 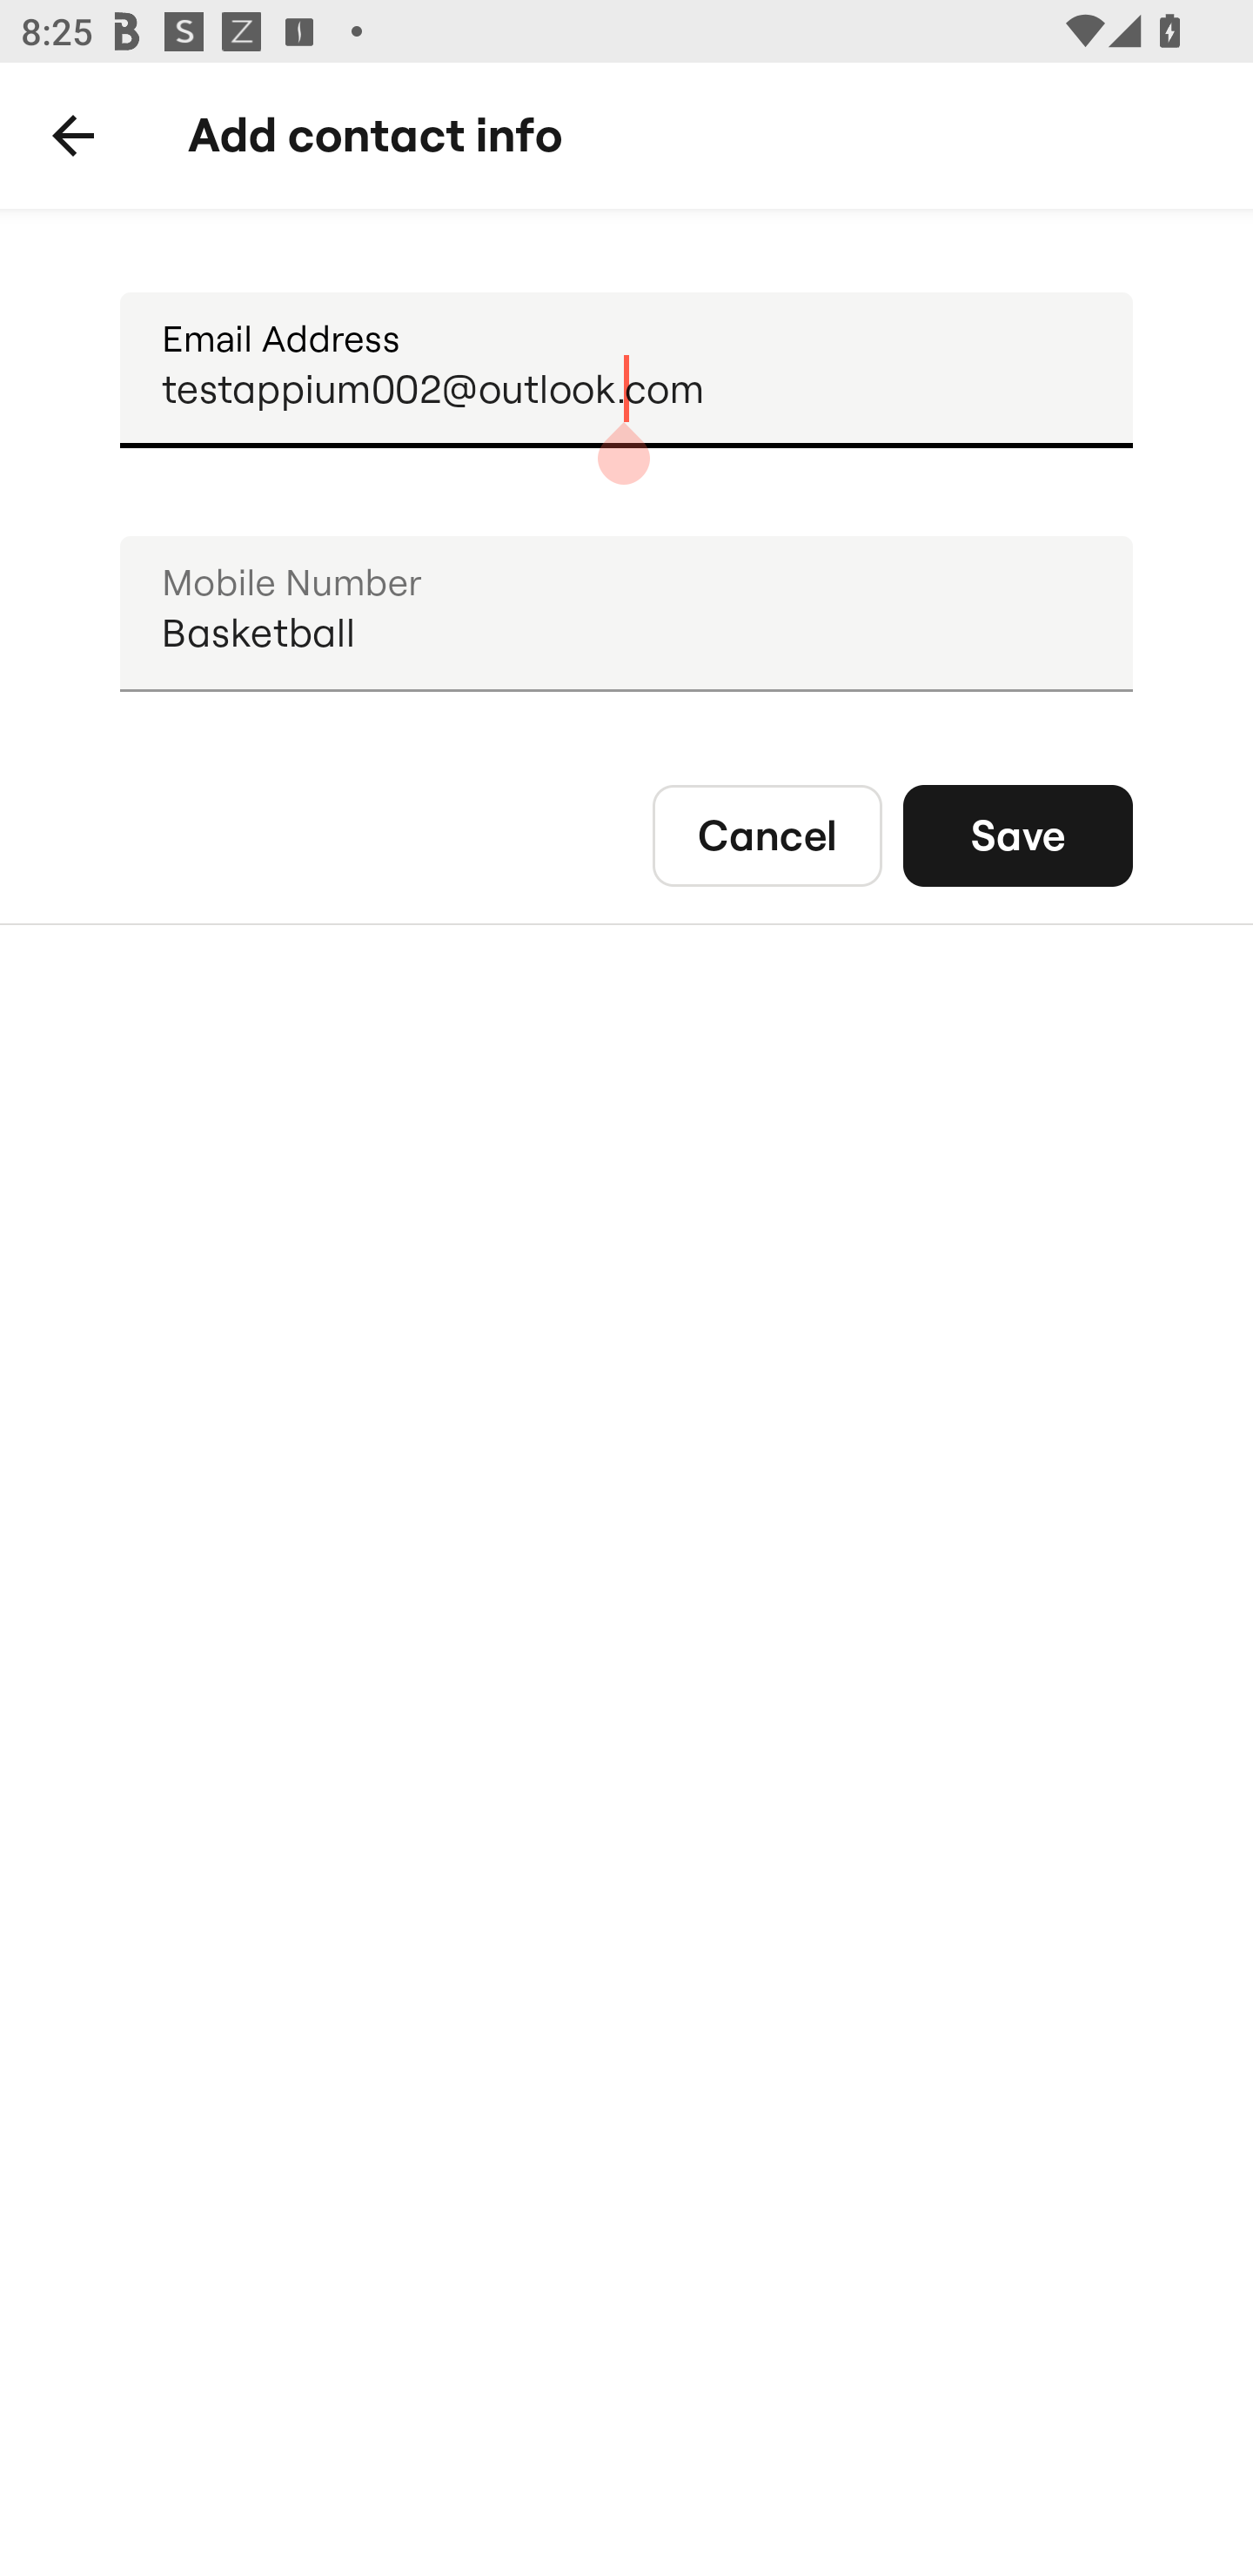 I want to click on Basketball, so click(x=626, y=614).